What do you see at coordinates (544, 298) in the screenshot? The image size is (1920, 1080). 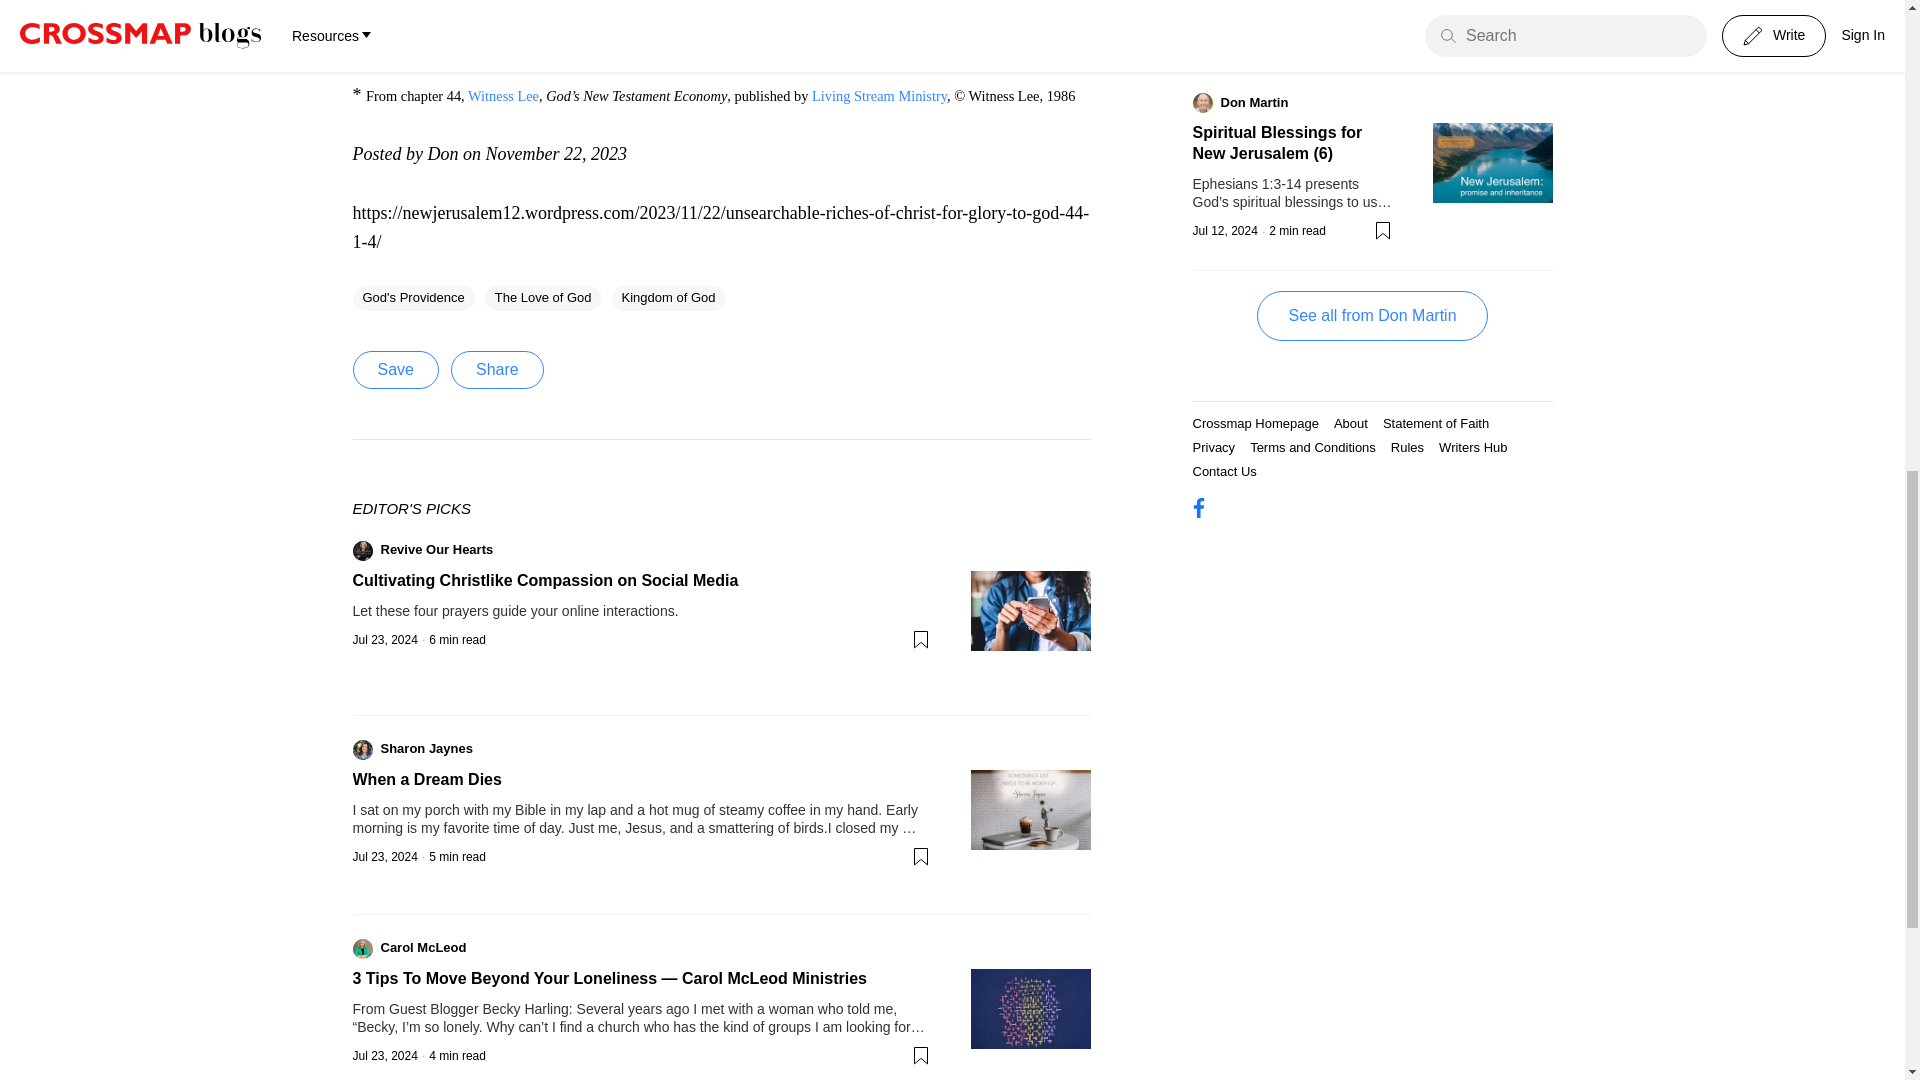 I see `The Love of God` at bounding box center [544, 298].